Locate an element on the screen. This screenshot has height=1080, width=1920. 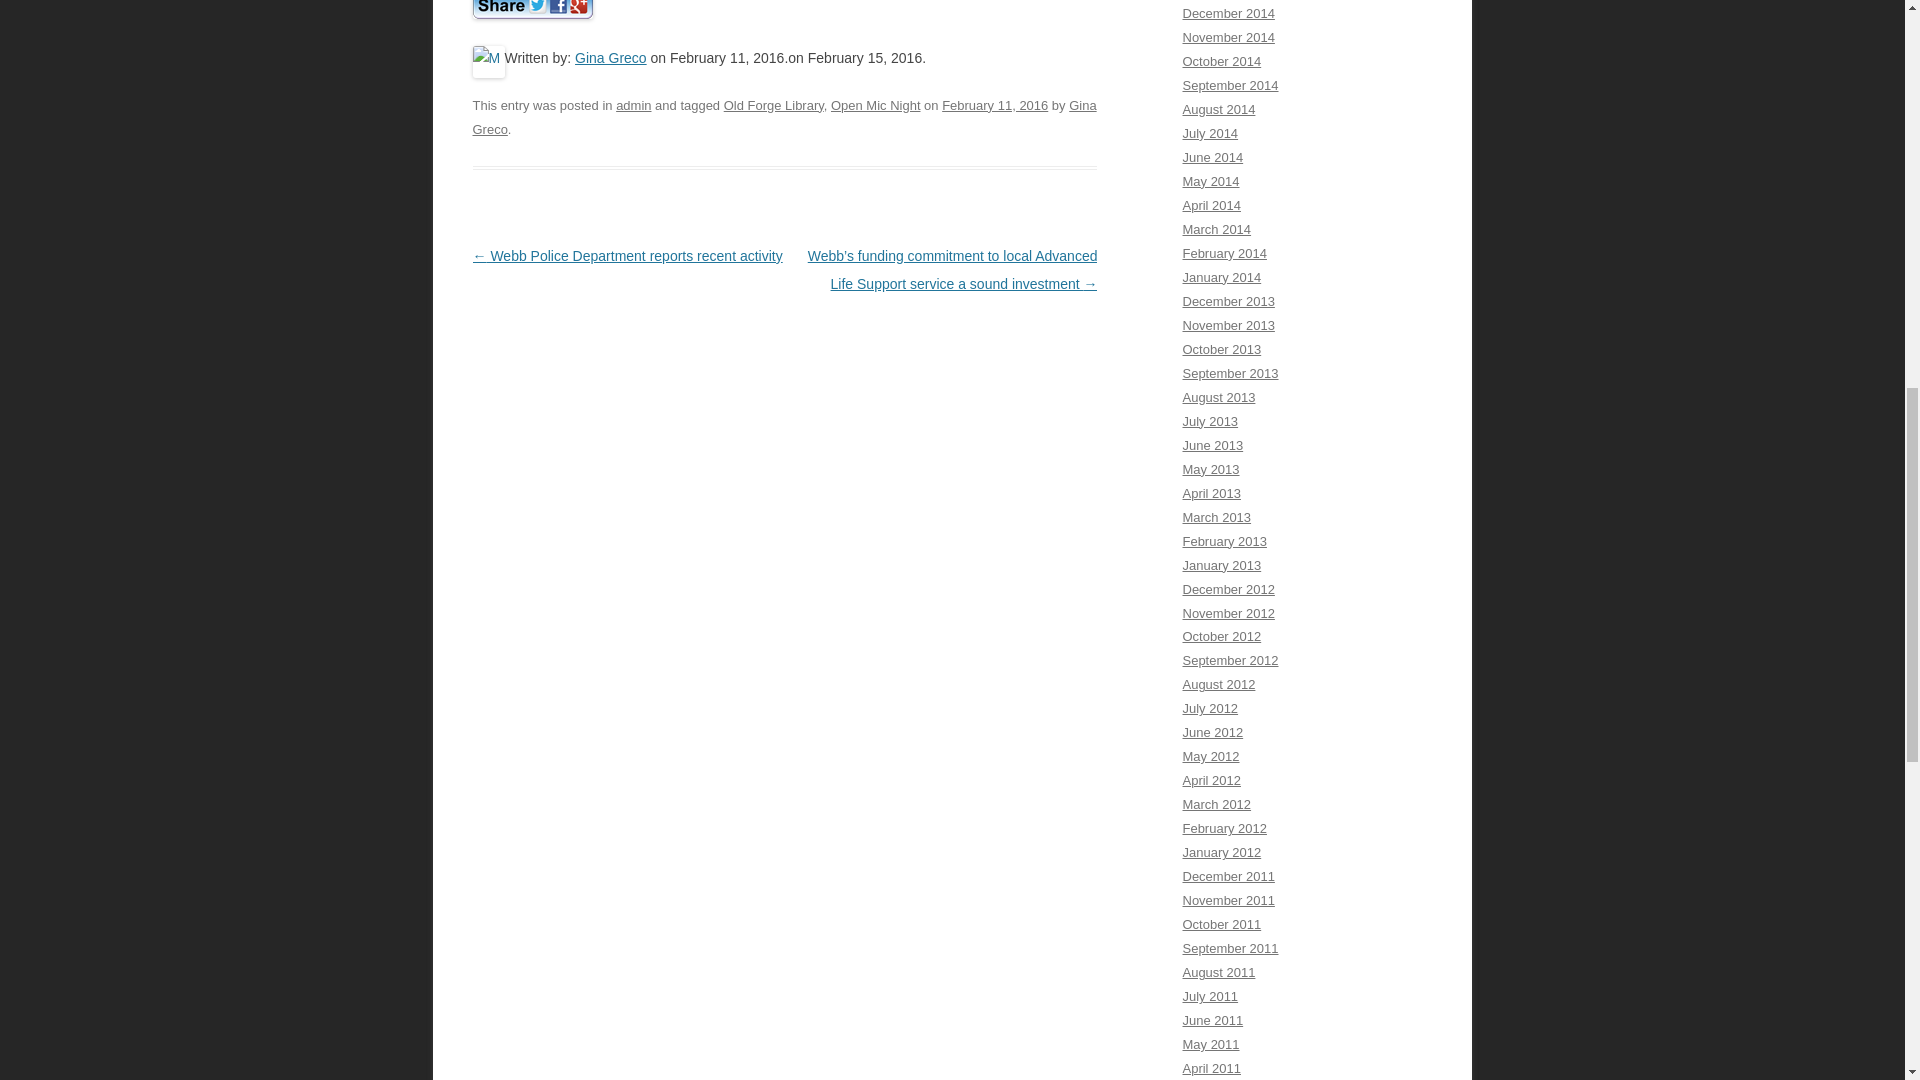
December 2014 is located at coordinates (1228, 13).